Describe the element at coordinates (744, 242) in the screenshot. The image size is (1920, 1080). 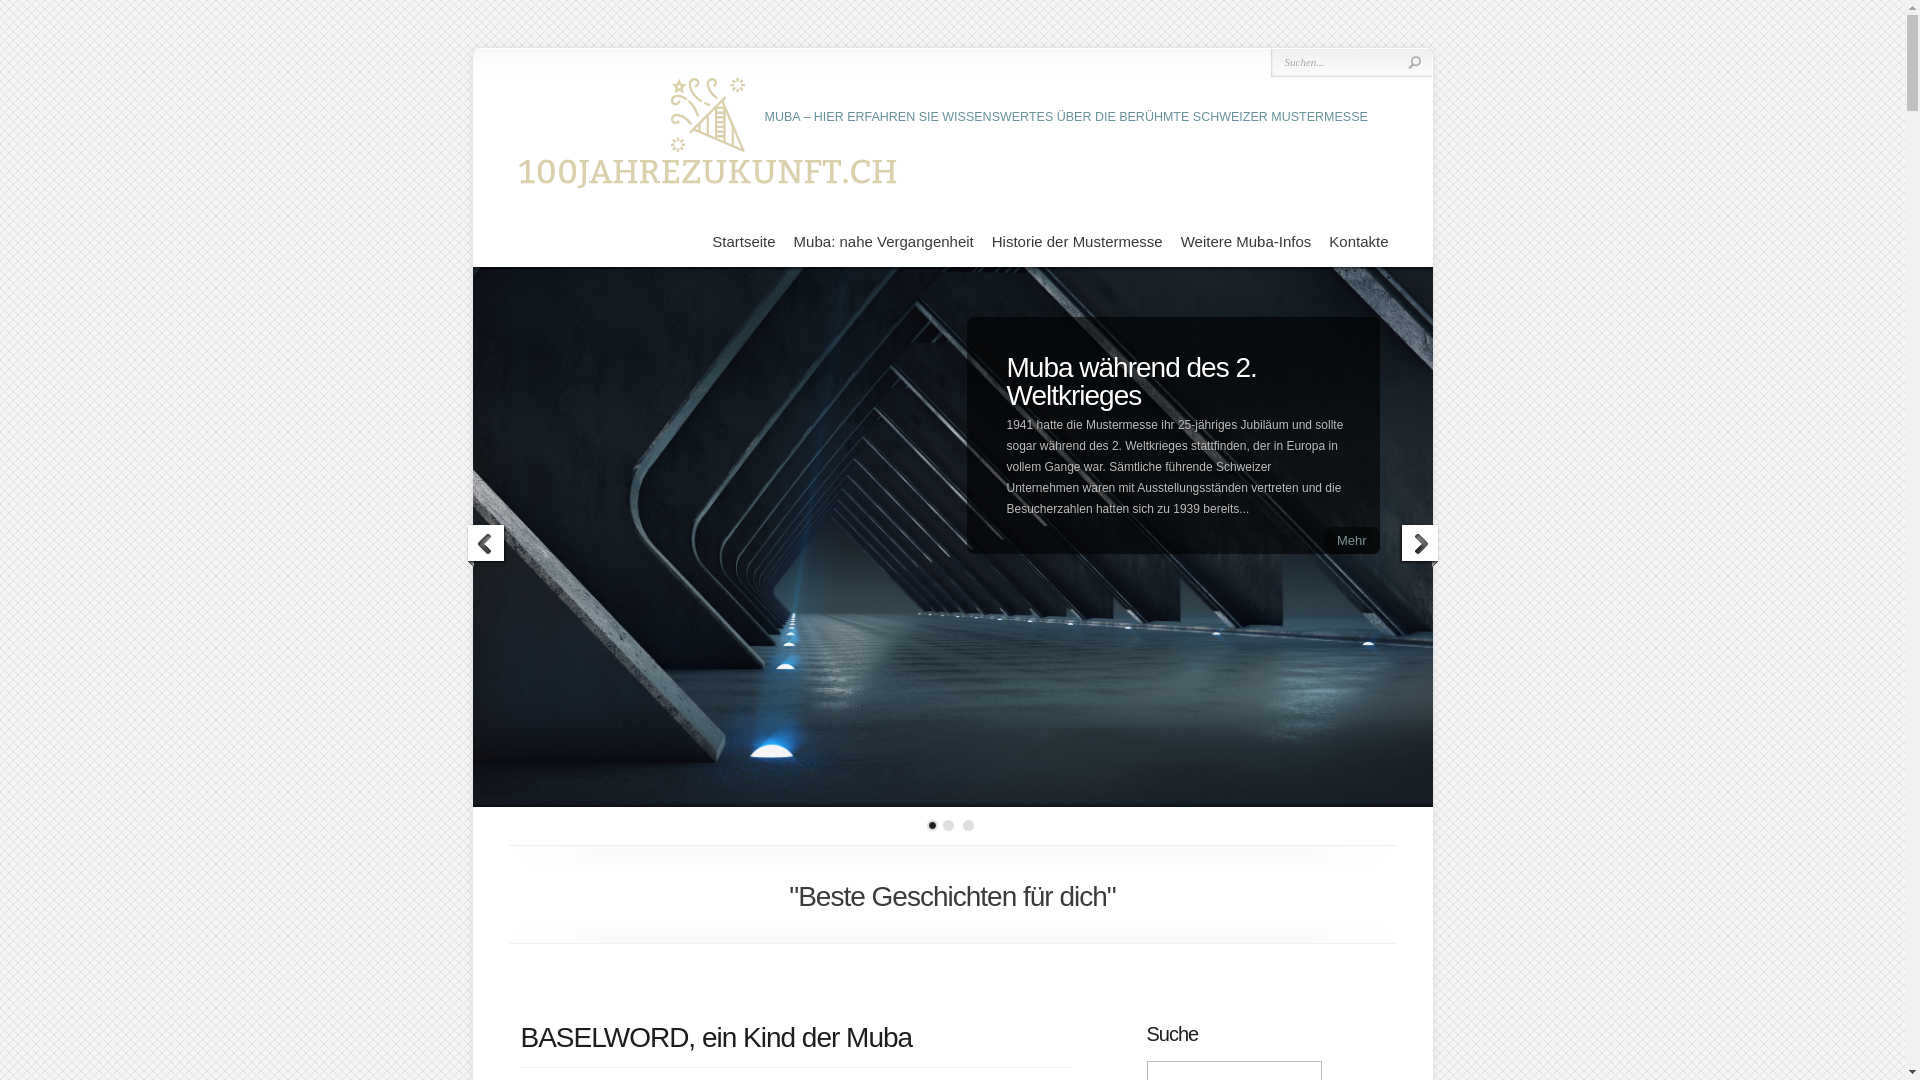
I see `Startseite` at that location.